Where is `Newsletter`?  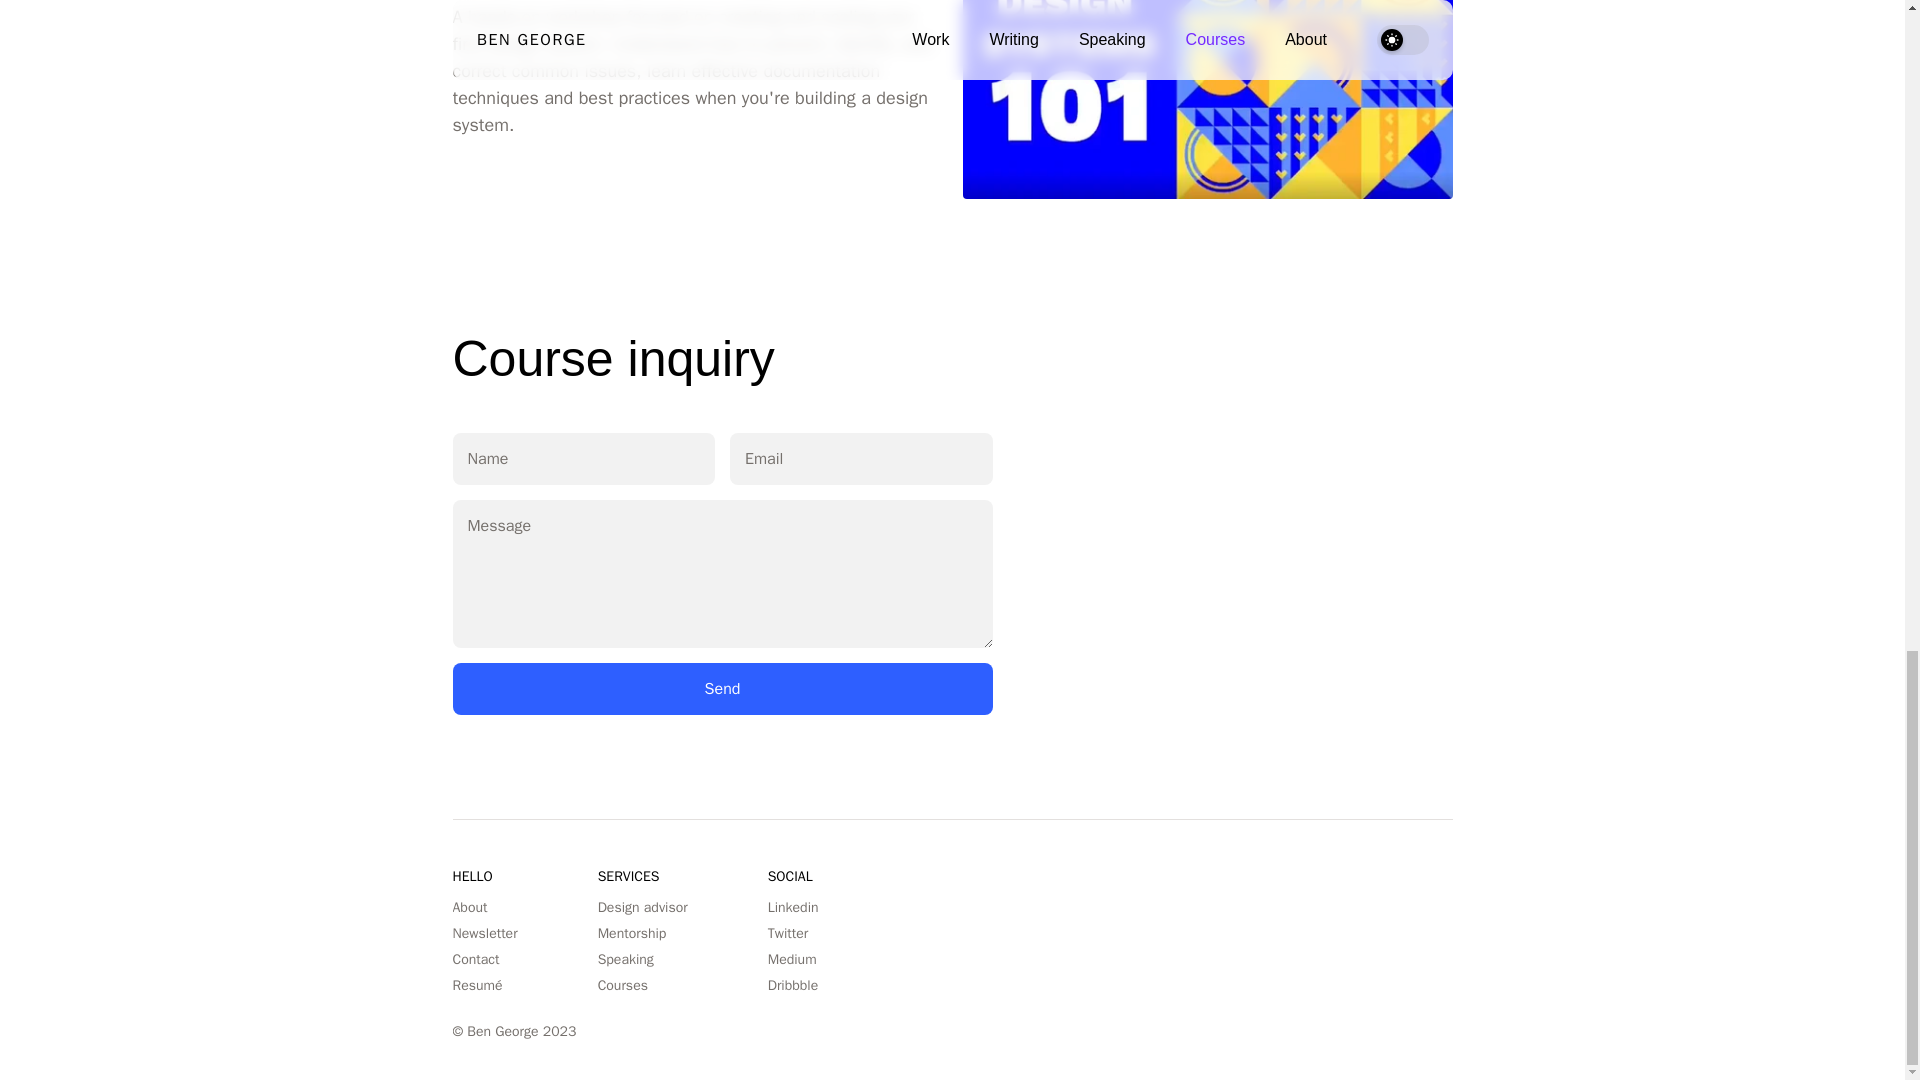
Newsletter is located at coordinates (484, 932).